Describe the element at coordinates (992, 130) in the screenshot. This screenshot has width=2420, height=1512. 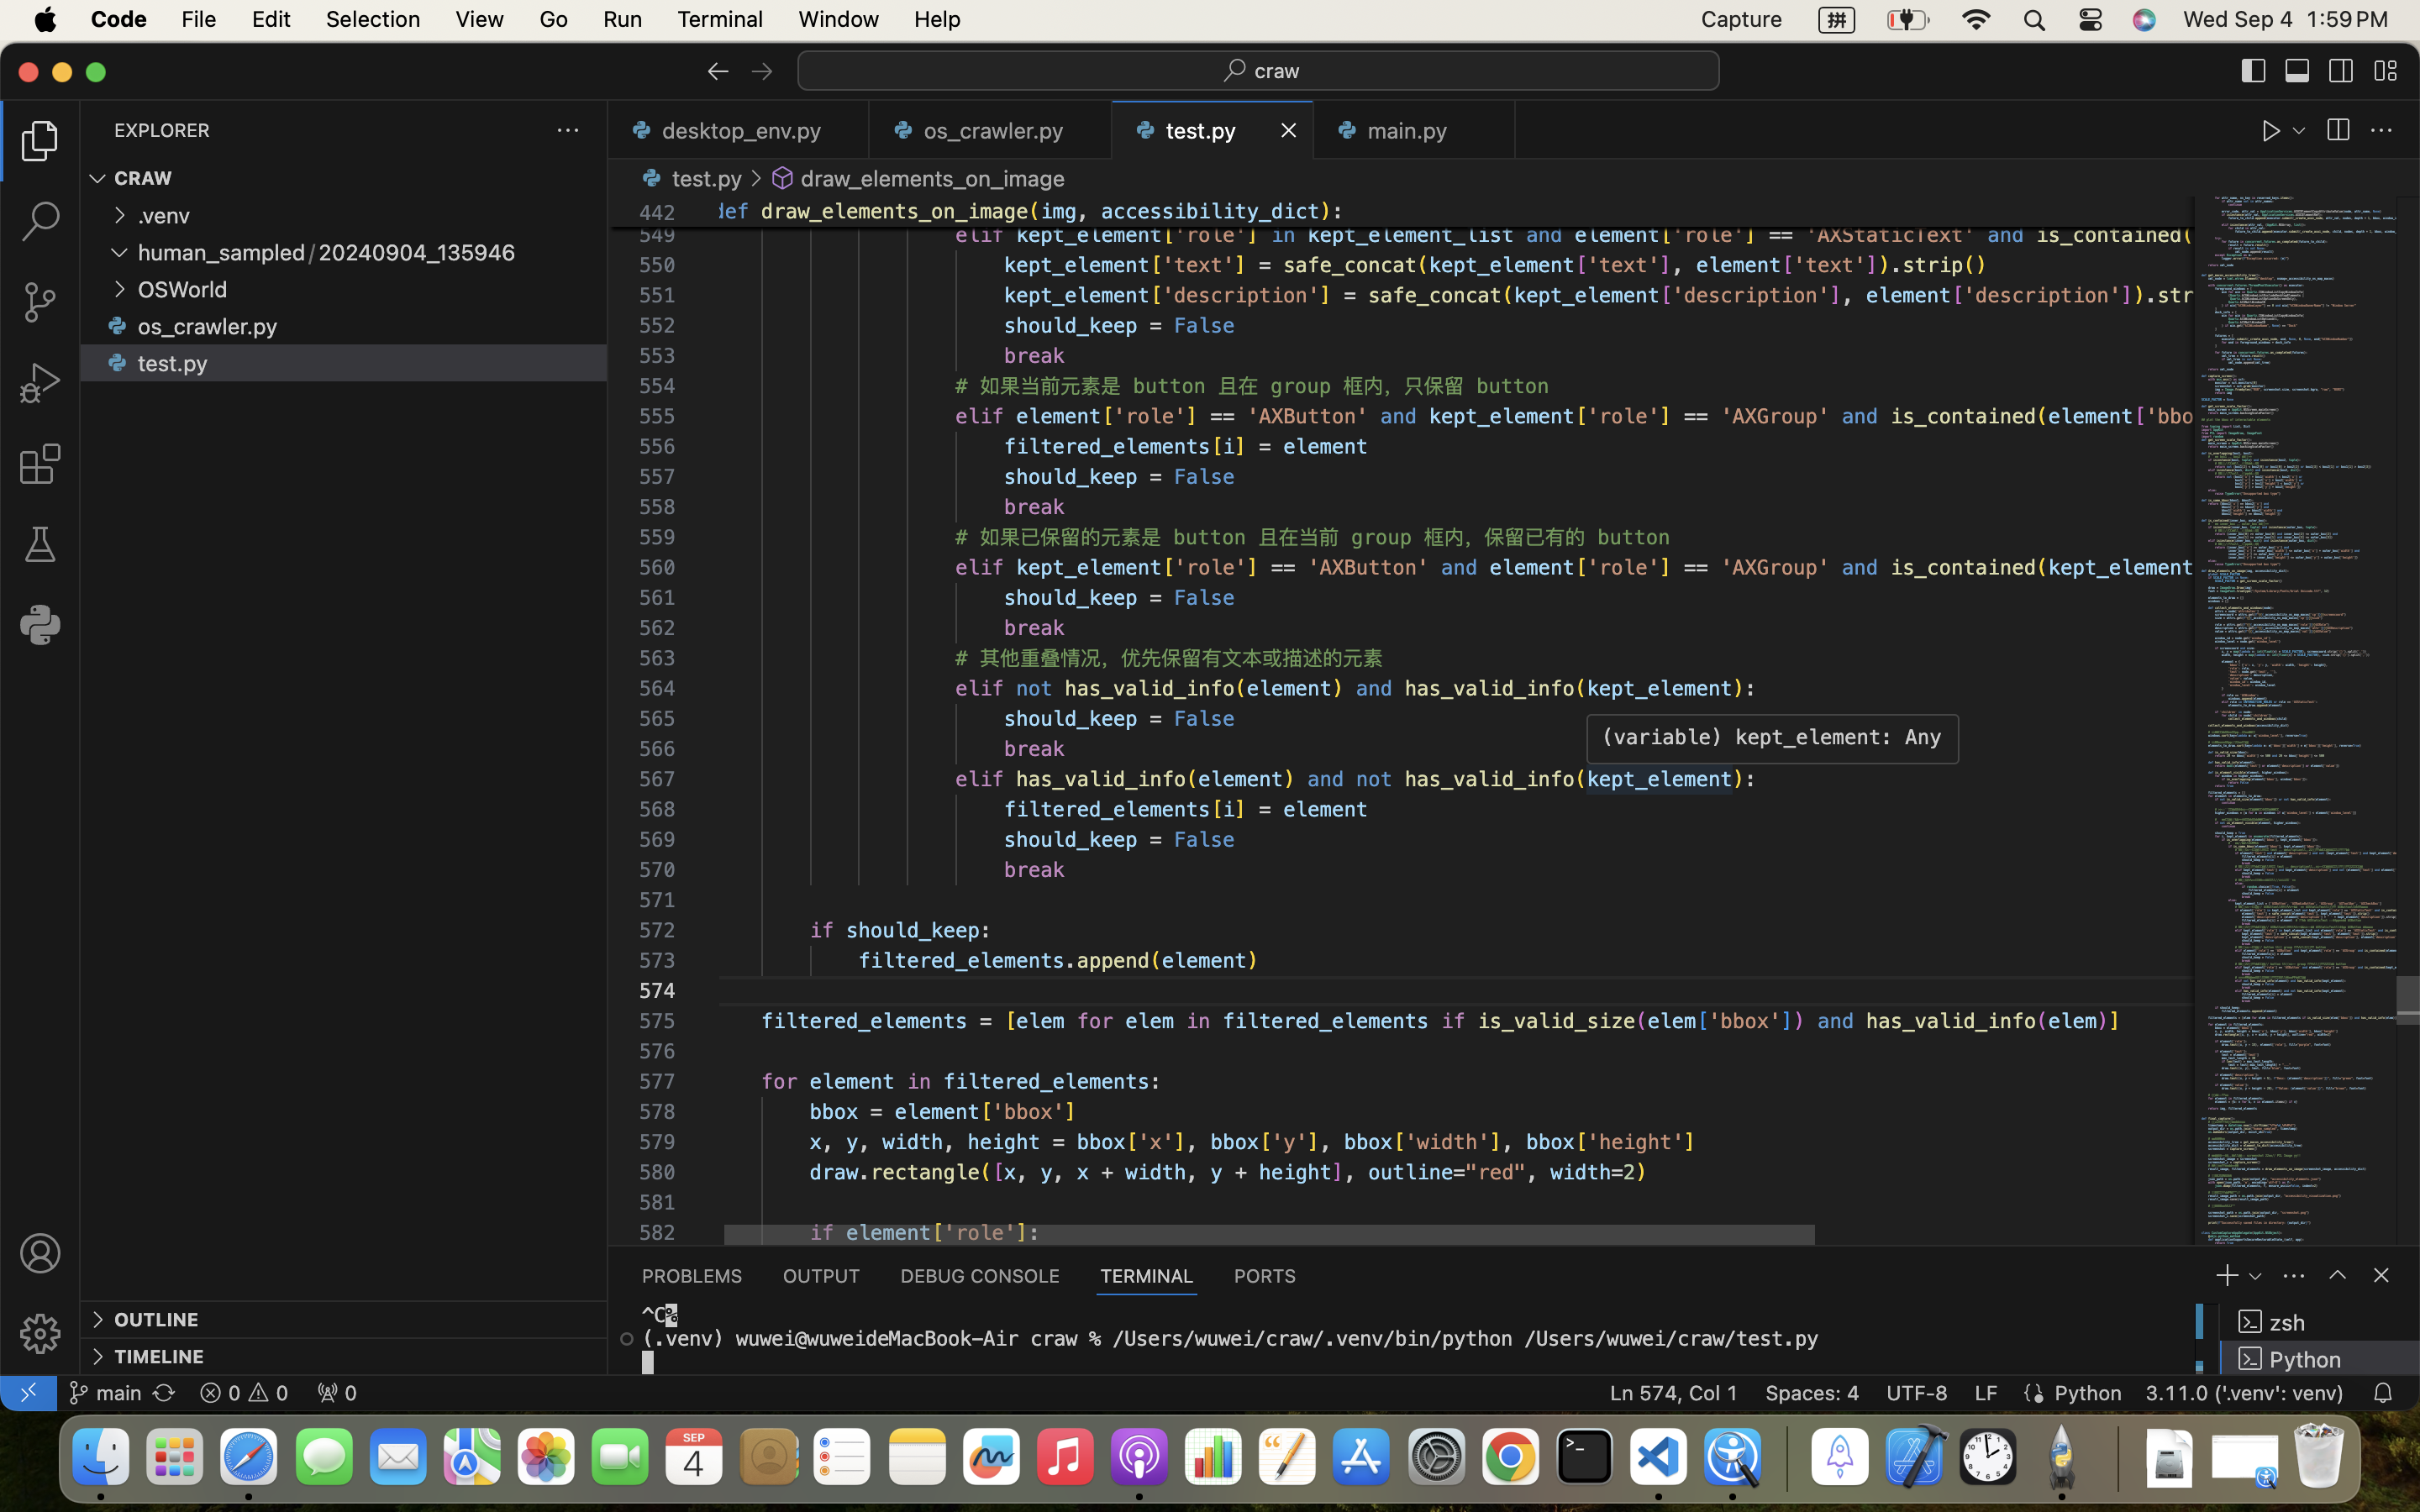
I see `0 os_crawler.py  ` at that location.